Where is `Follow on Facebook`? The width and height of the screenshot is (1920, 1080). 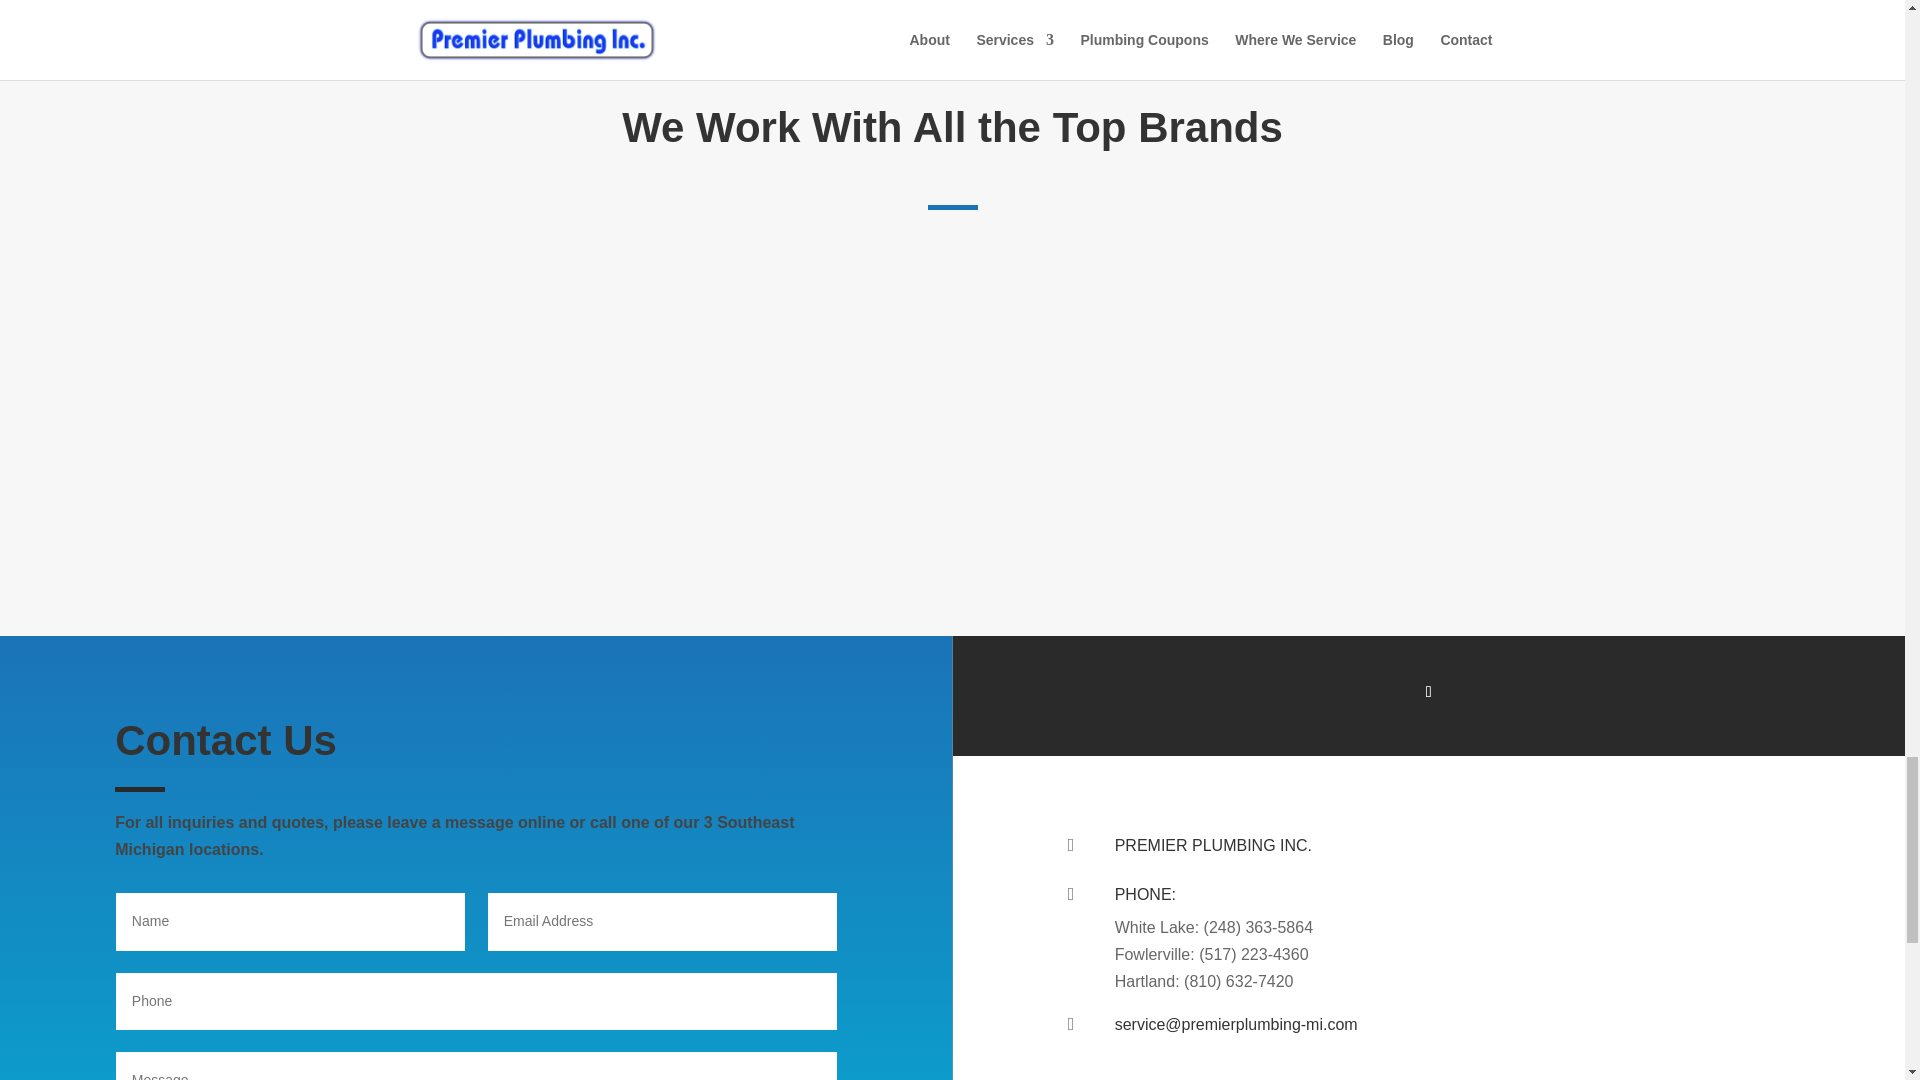
Follow on Facebook is located at coordinates (1429, 692).